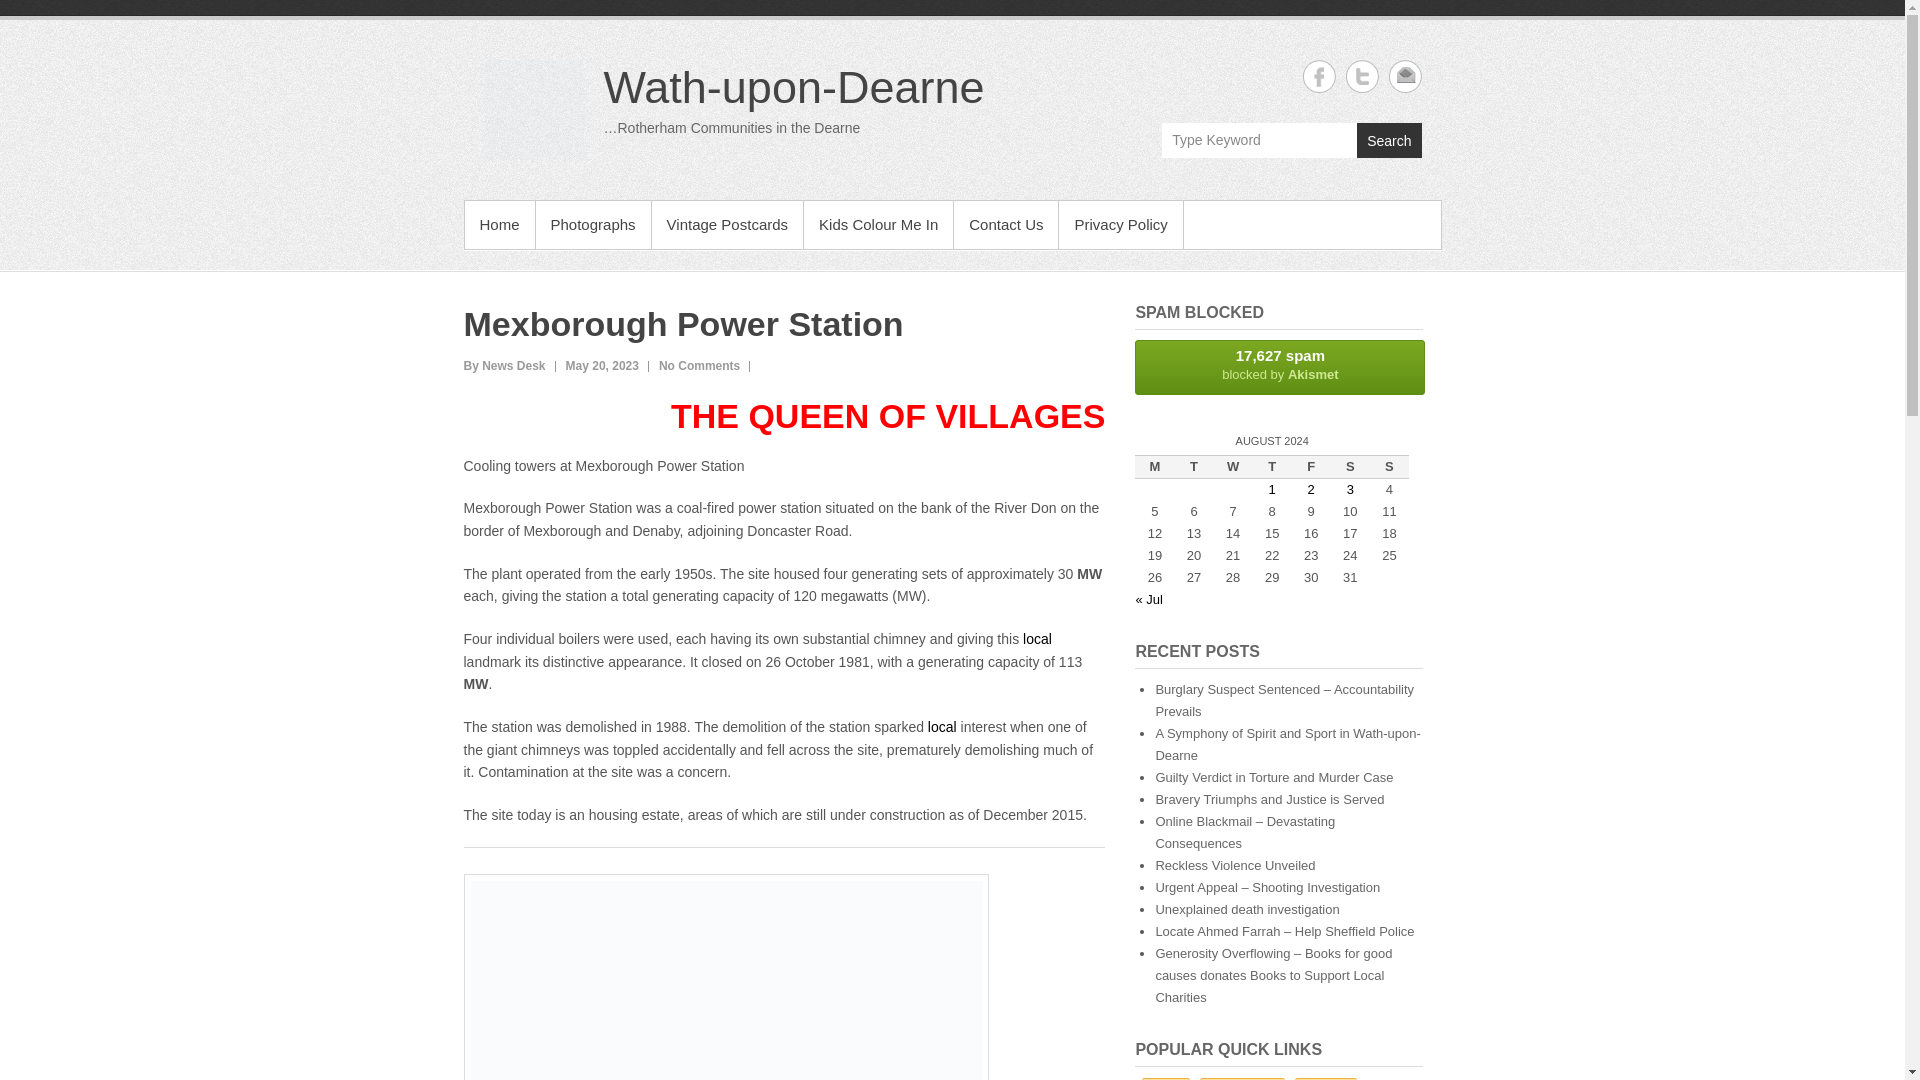 The image size is (1920, 1080). What do you see at coordinates (1259, 140) in the screenshot?
I see `Type Keyword` at bounding box center [1259, 140].